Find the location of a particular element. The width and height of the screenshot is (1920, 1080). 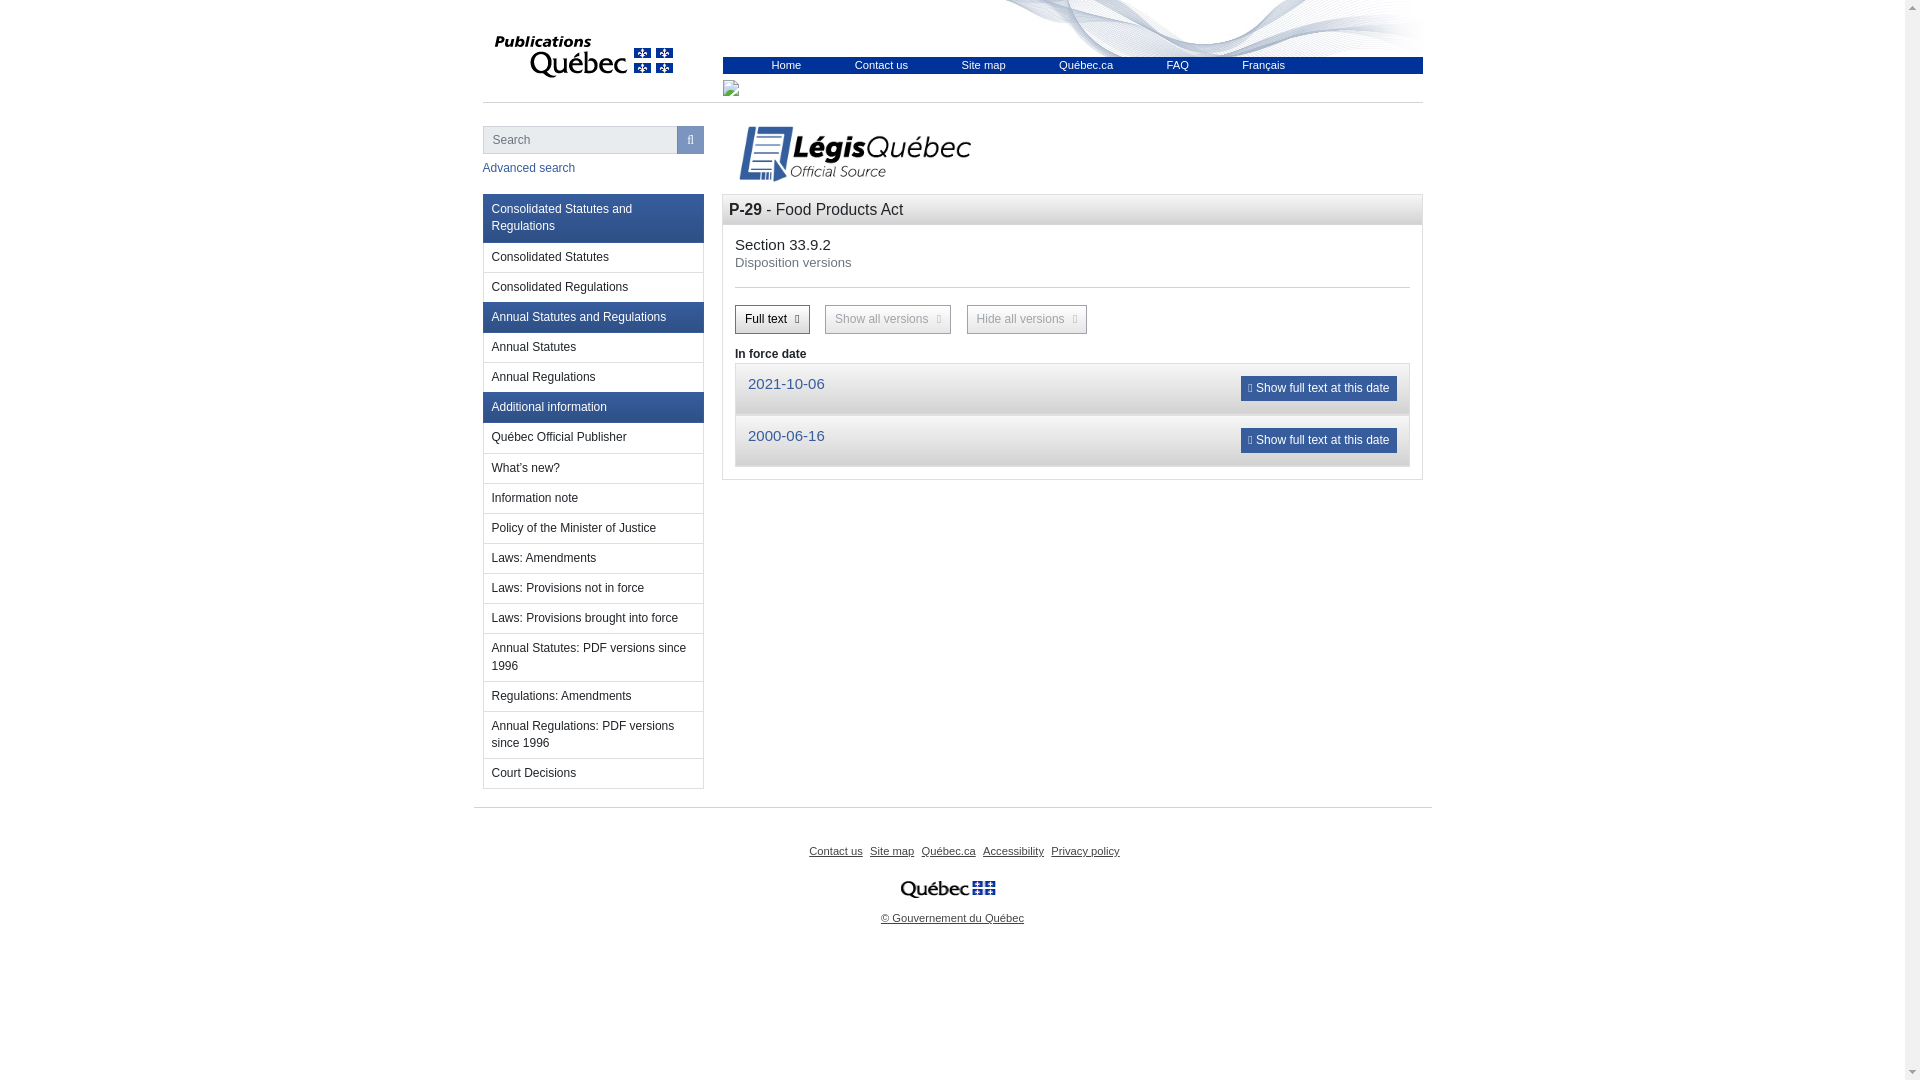

Laws: Provisions brought into force is located at coordinates (592, 618).